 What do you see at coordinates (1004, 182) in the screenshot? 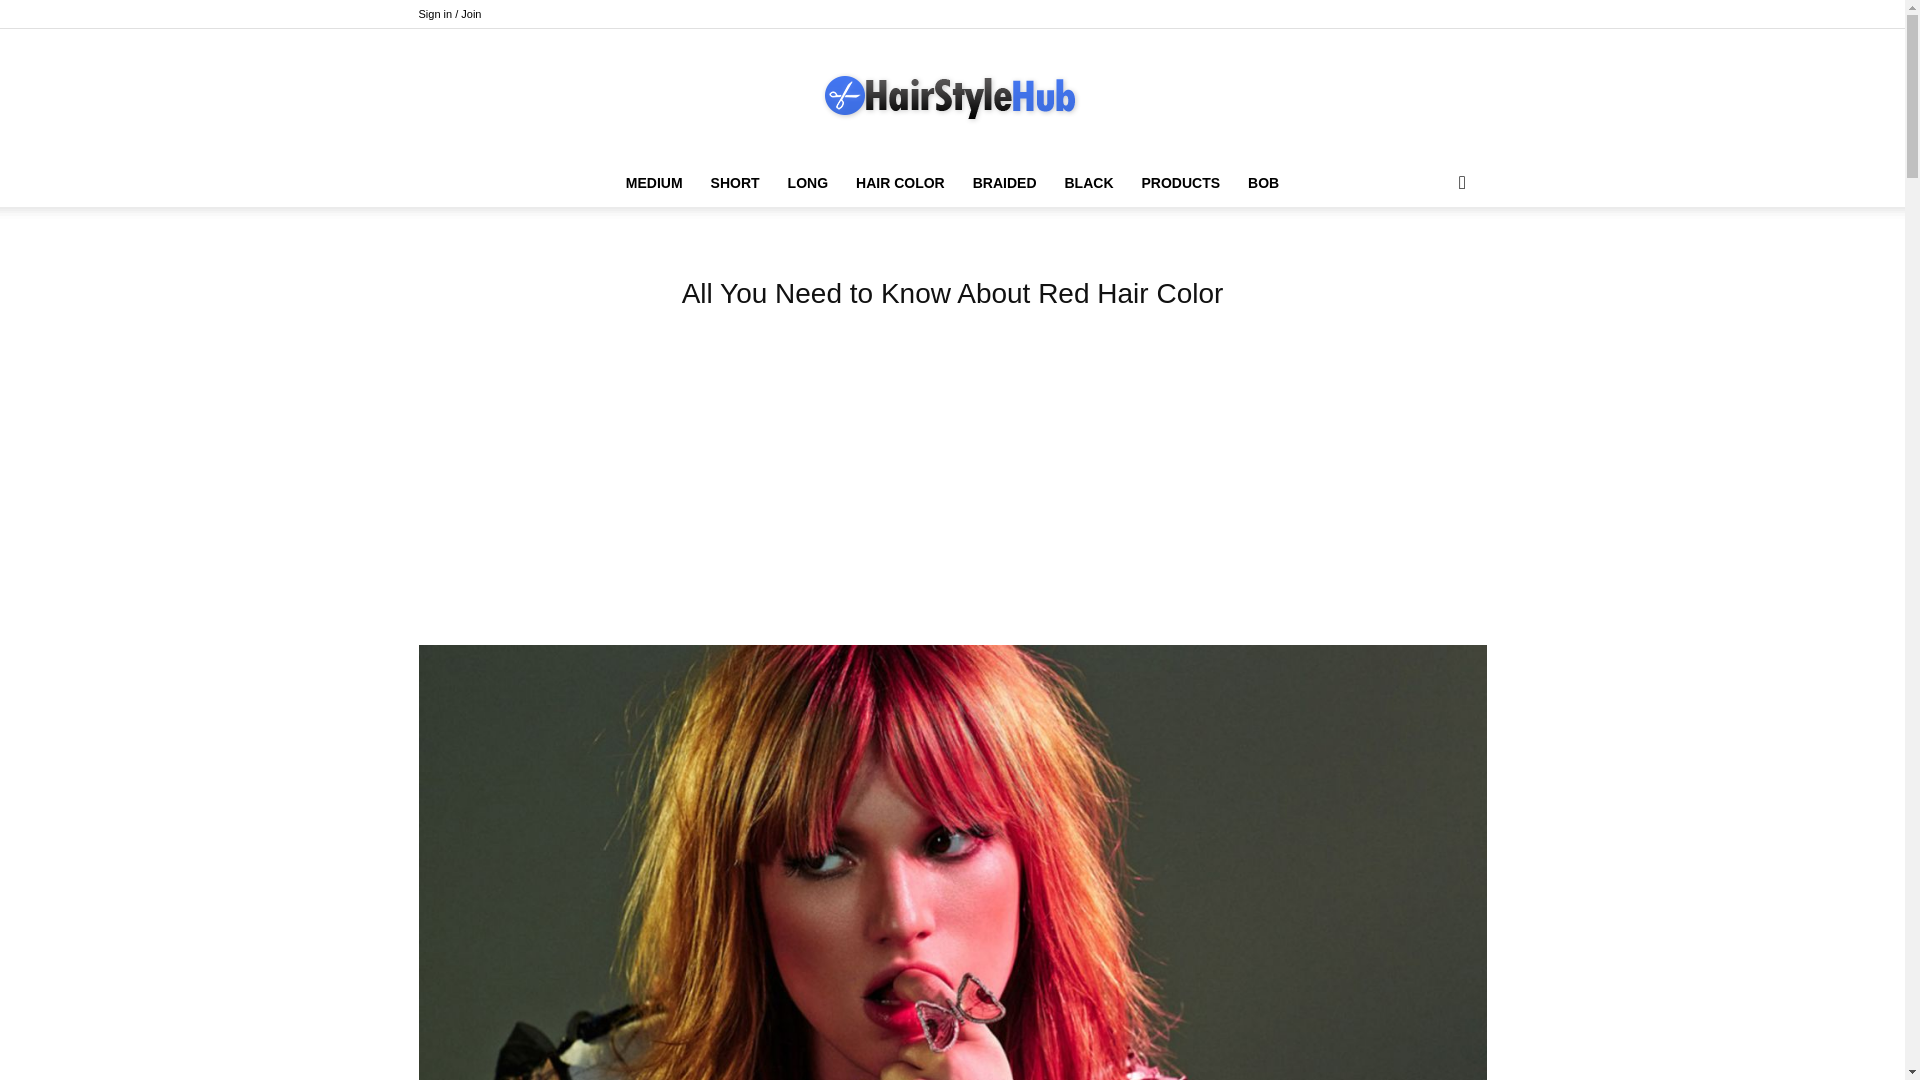
I see `BRAIDED` at bounding box center [1004, 182].